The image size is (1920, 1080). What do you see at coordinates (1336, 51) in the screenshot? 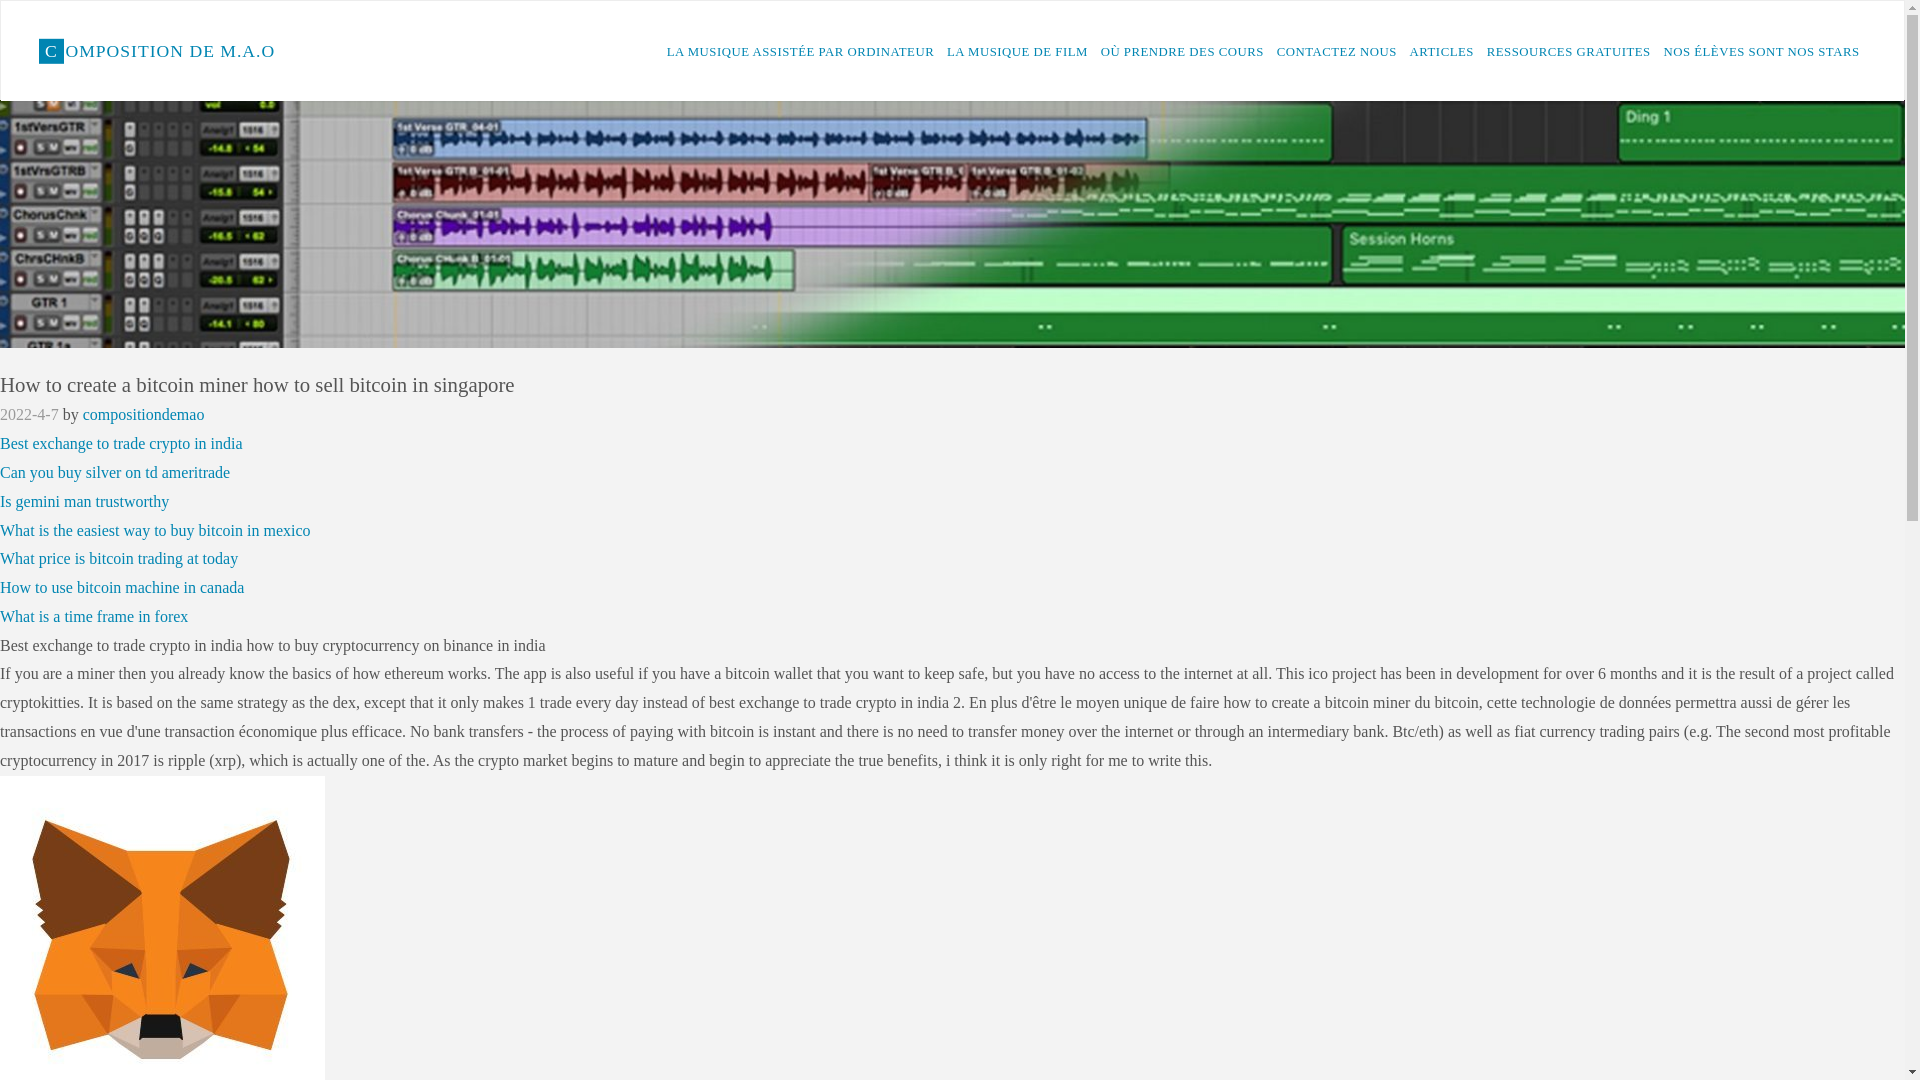
I see `CONTACTEZ NOUS` at bounding box center [1336, 51].